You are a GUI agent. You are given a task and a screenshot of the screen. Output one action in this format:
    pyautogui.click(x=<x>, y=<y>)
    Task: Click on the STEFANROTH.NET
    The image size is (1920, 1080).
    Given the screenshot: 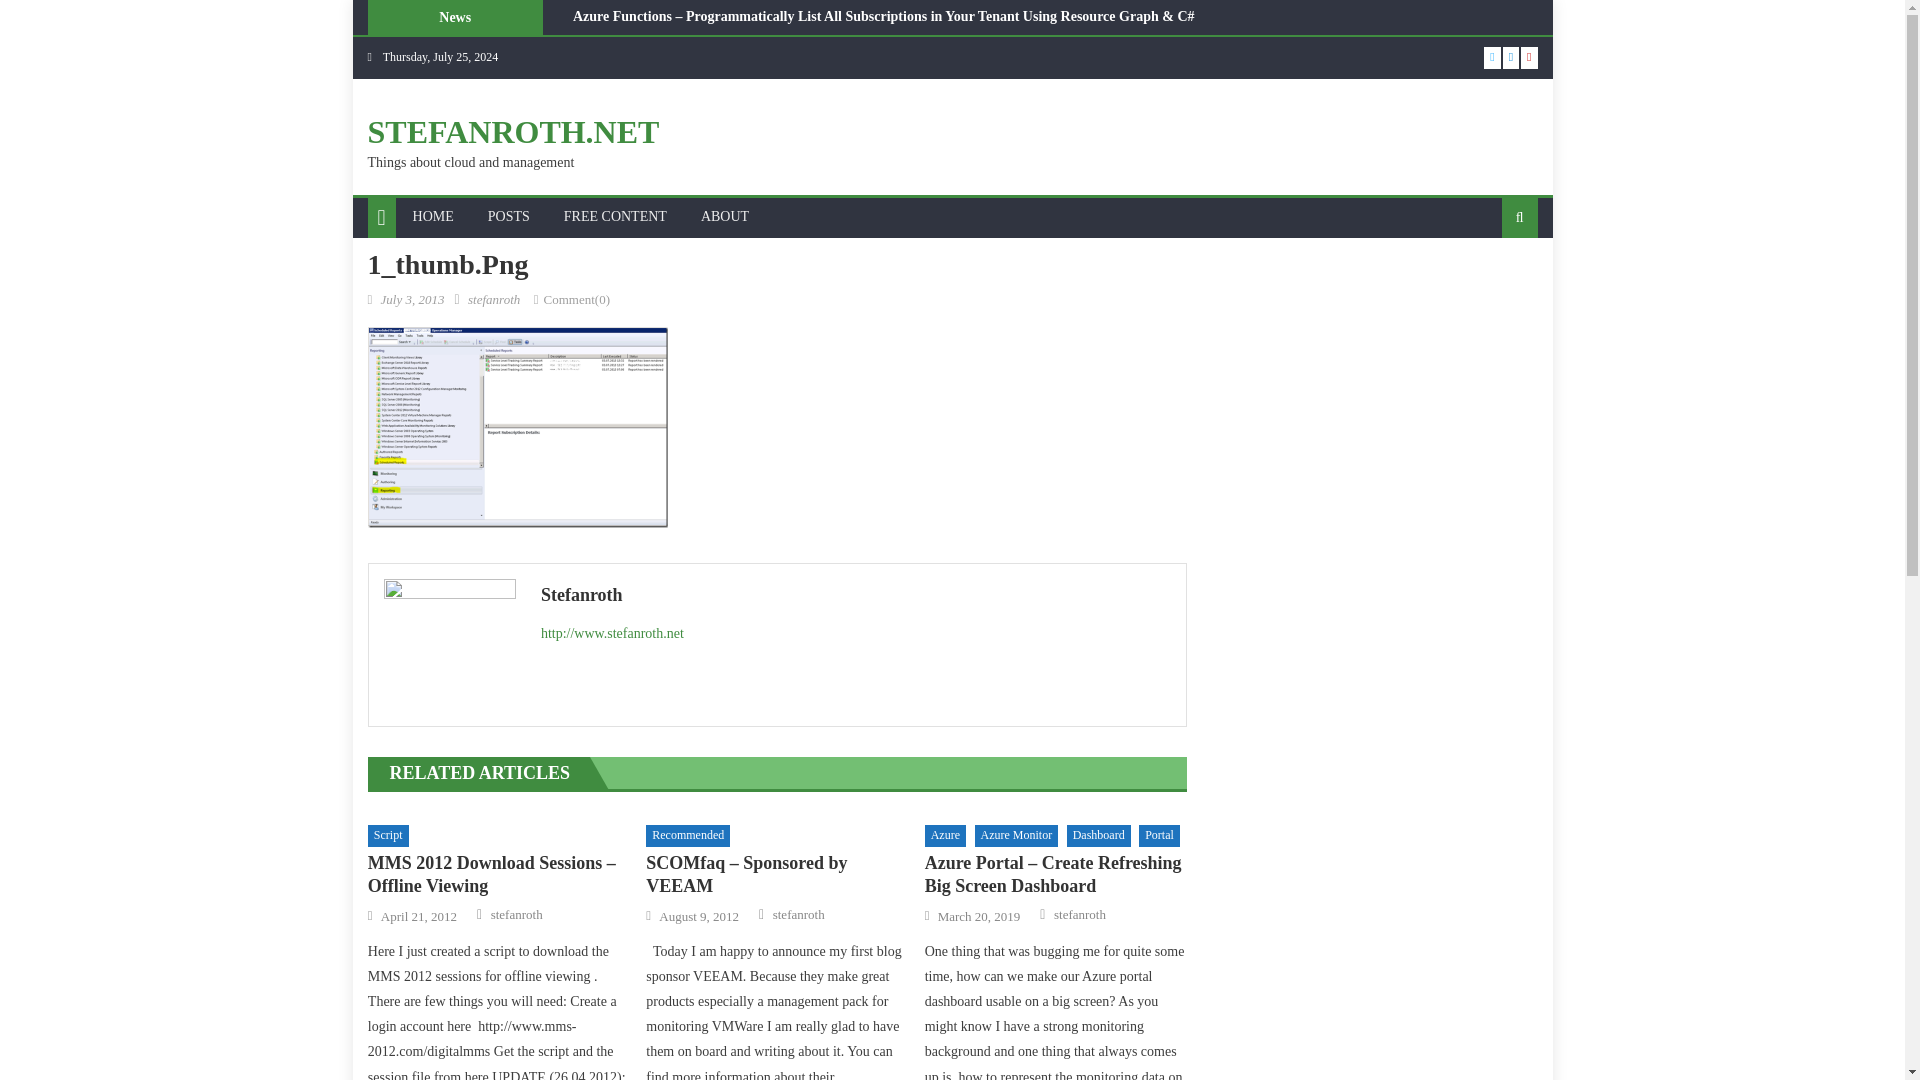 What is the action you would take?
    pyautogui.click(x=514, y=132)
    